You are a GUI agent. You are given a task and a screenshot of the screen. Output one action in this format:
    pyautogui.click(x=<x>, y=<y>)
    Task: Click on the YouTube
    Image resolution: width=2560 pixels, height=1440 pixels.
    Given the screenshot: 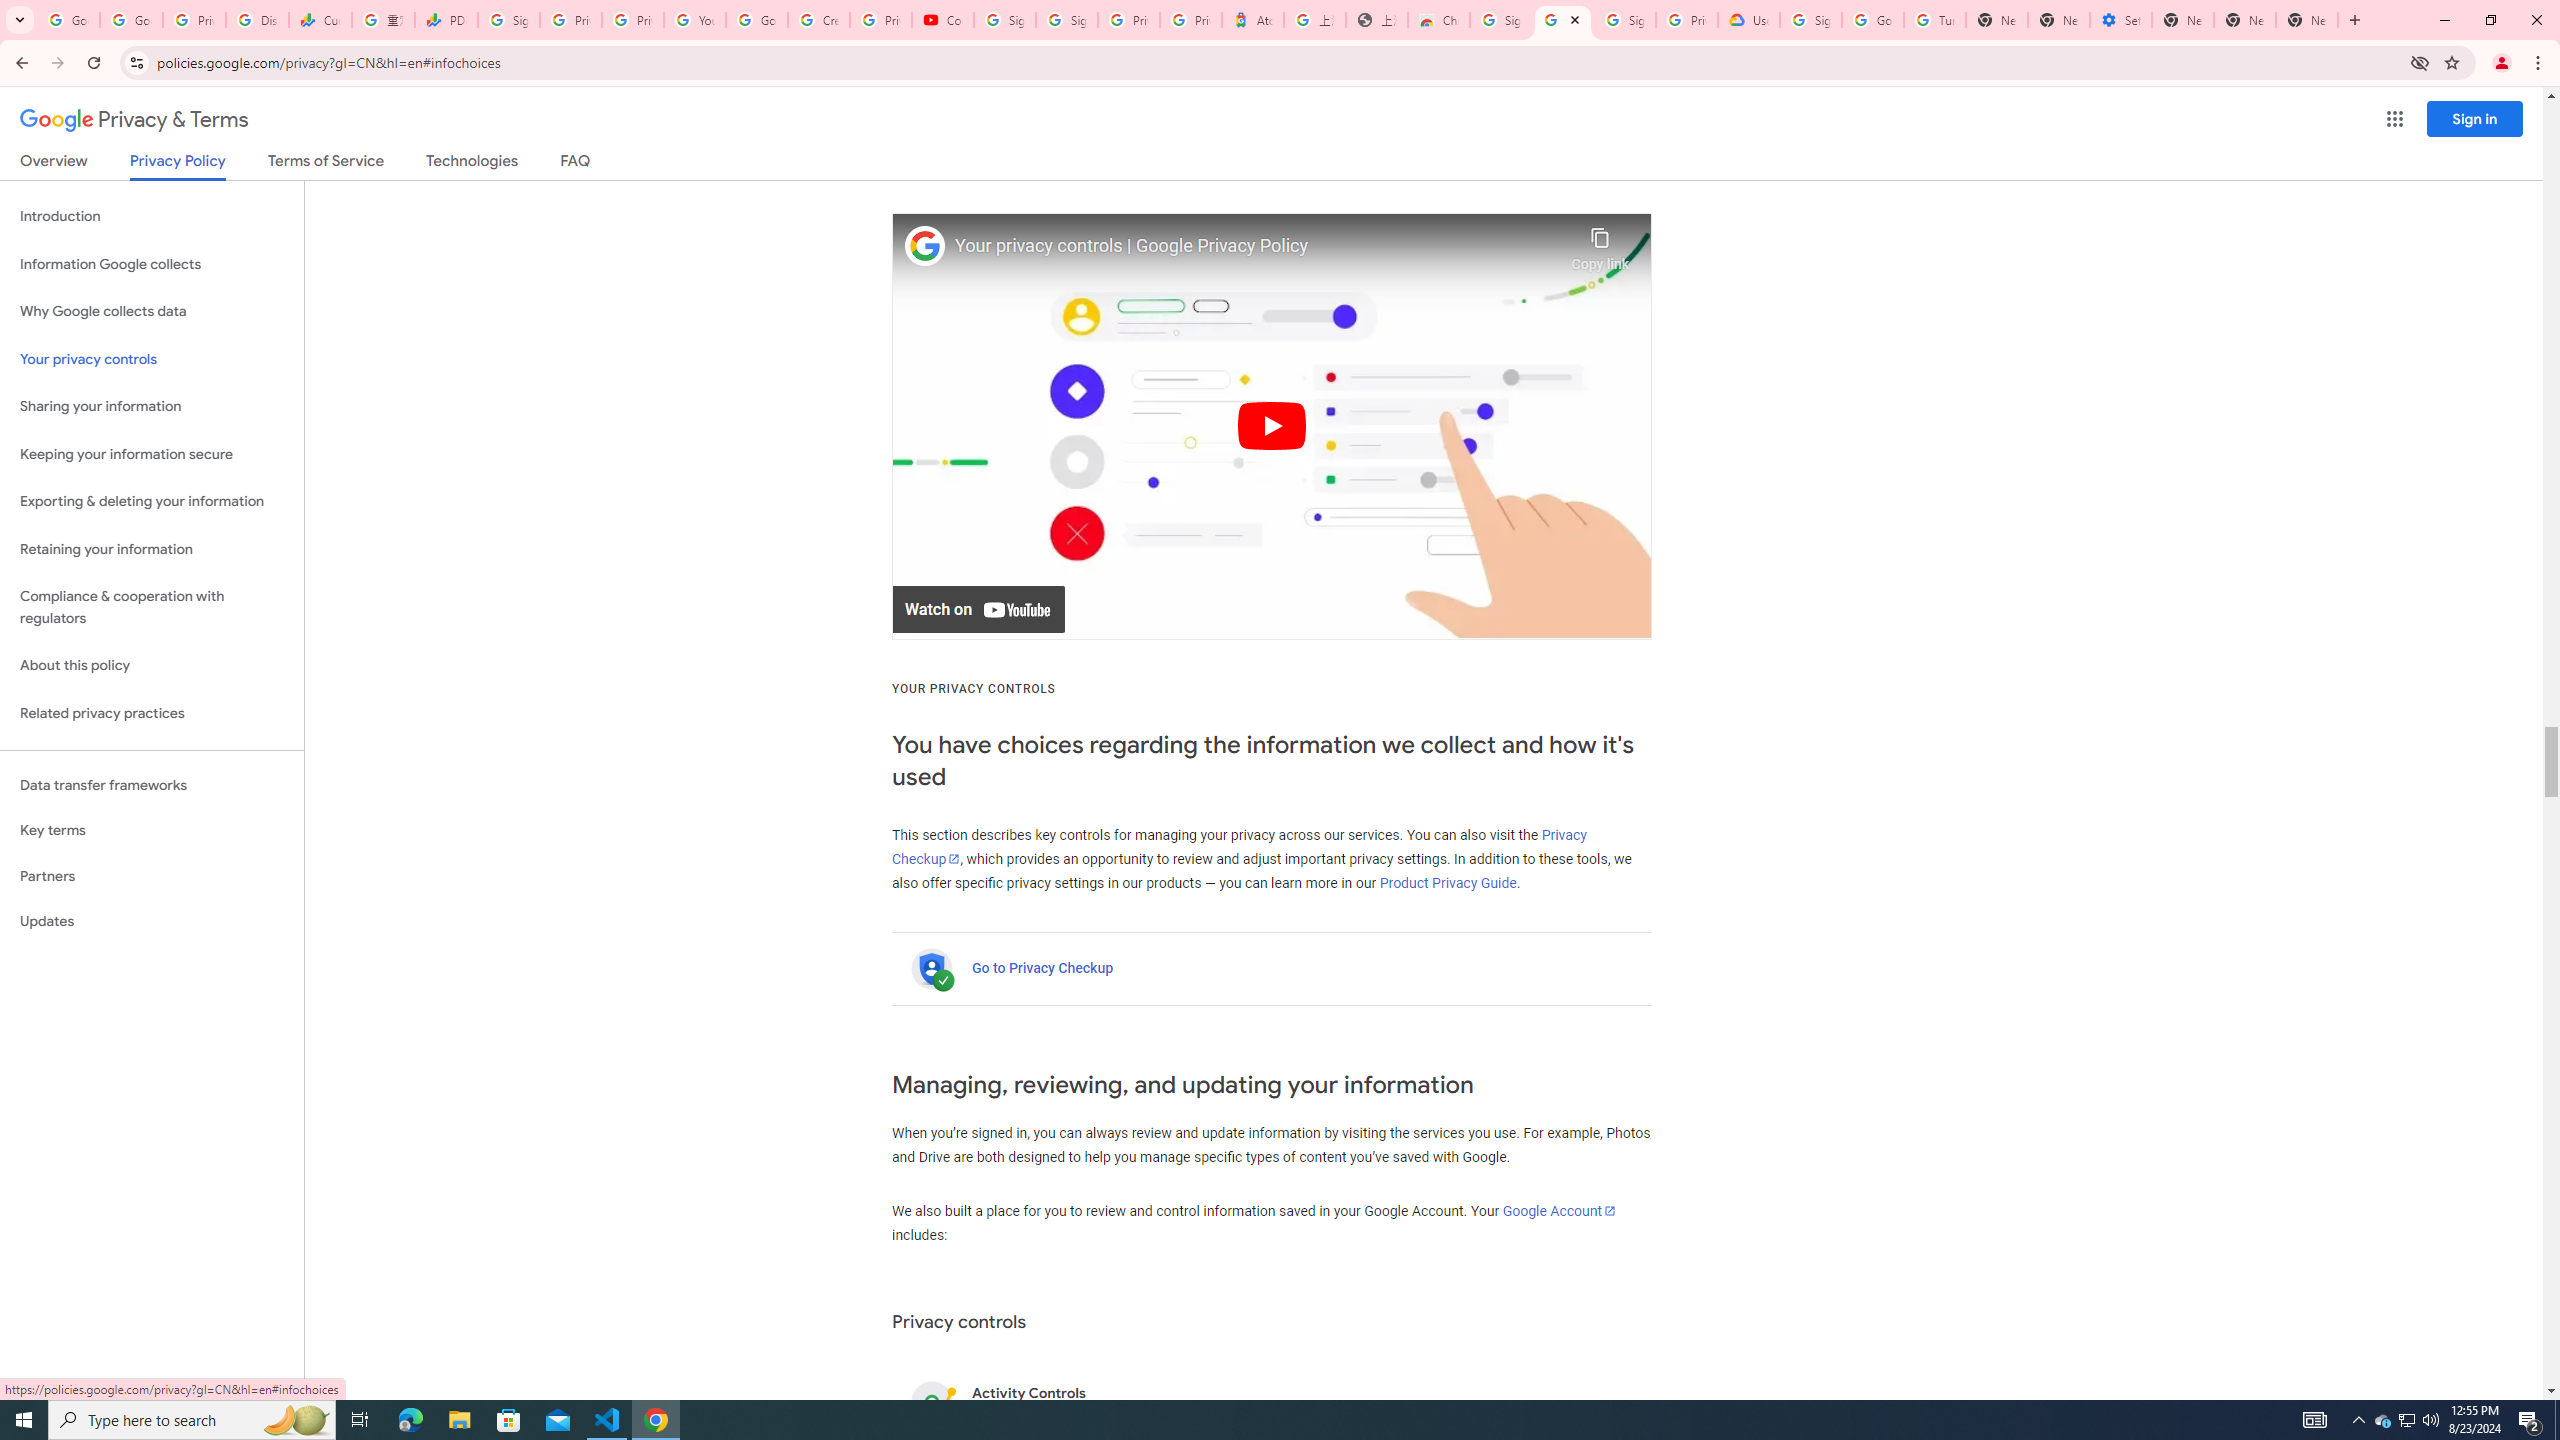 What is the action you would take?
    pyautogui.click(x=694, y=20)
    